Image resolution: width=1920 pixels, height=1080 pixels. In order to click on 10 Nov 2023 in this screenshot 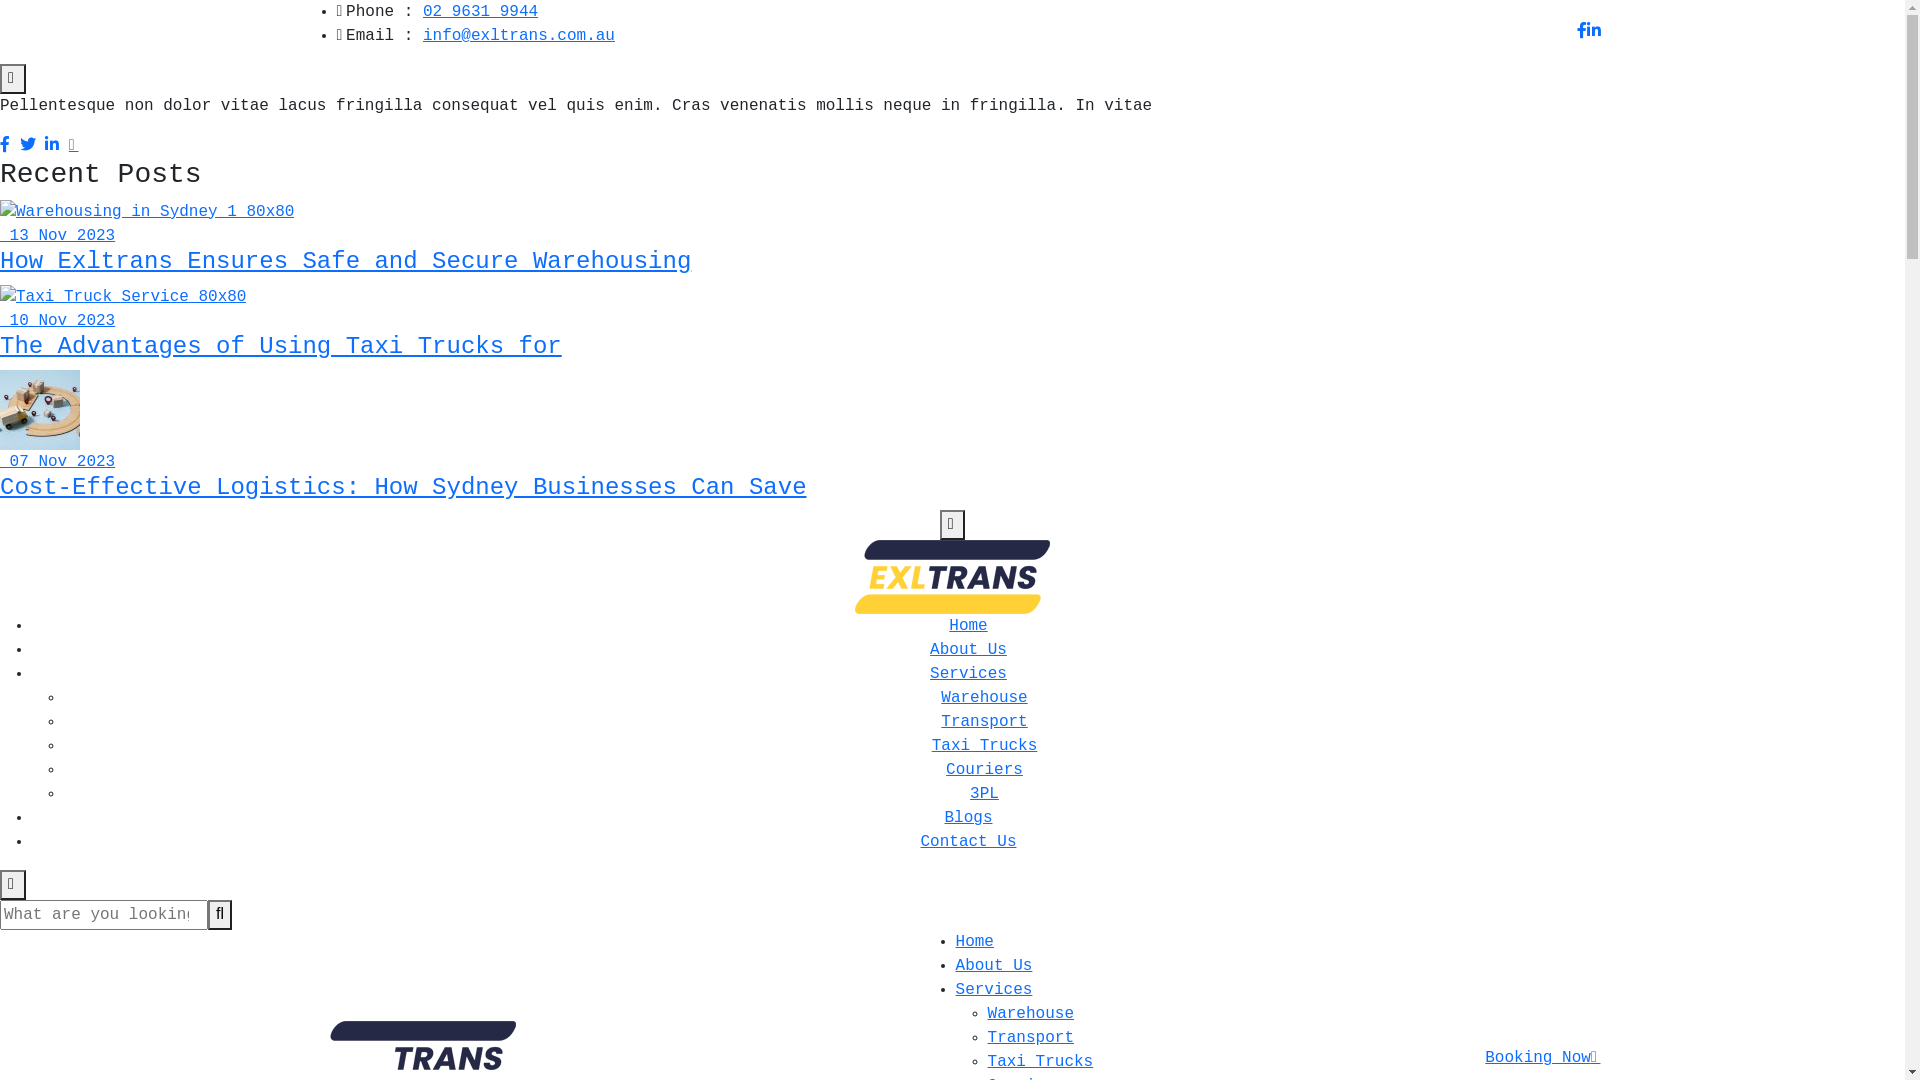, I will do `click(58, 320)`.